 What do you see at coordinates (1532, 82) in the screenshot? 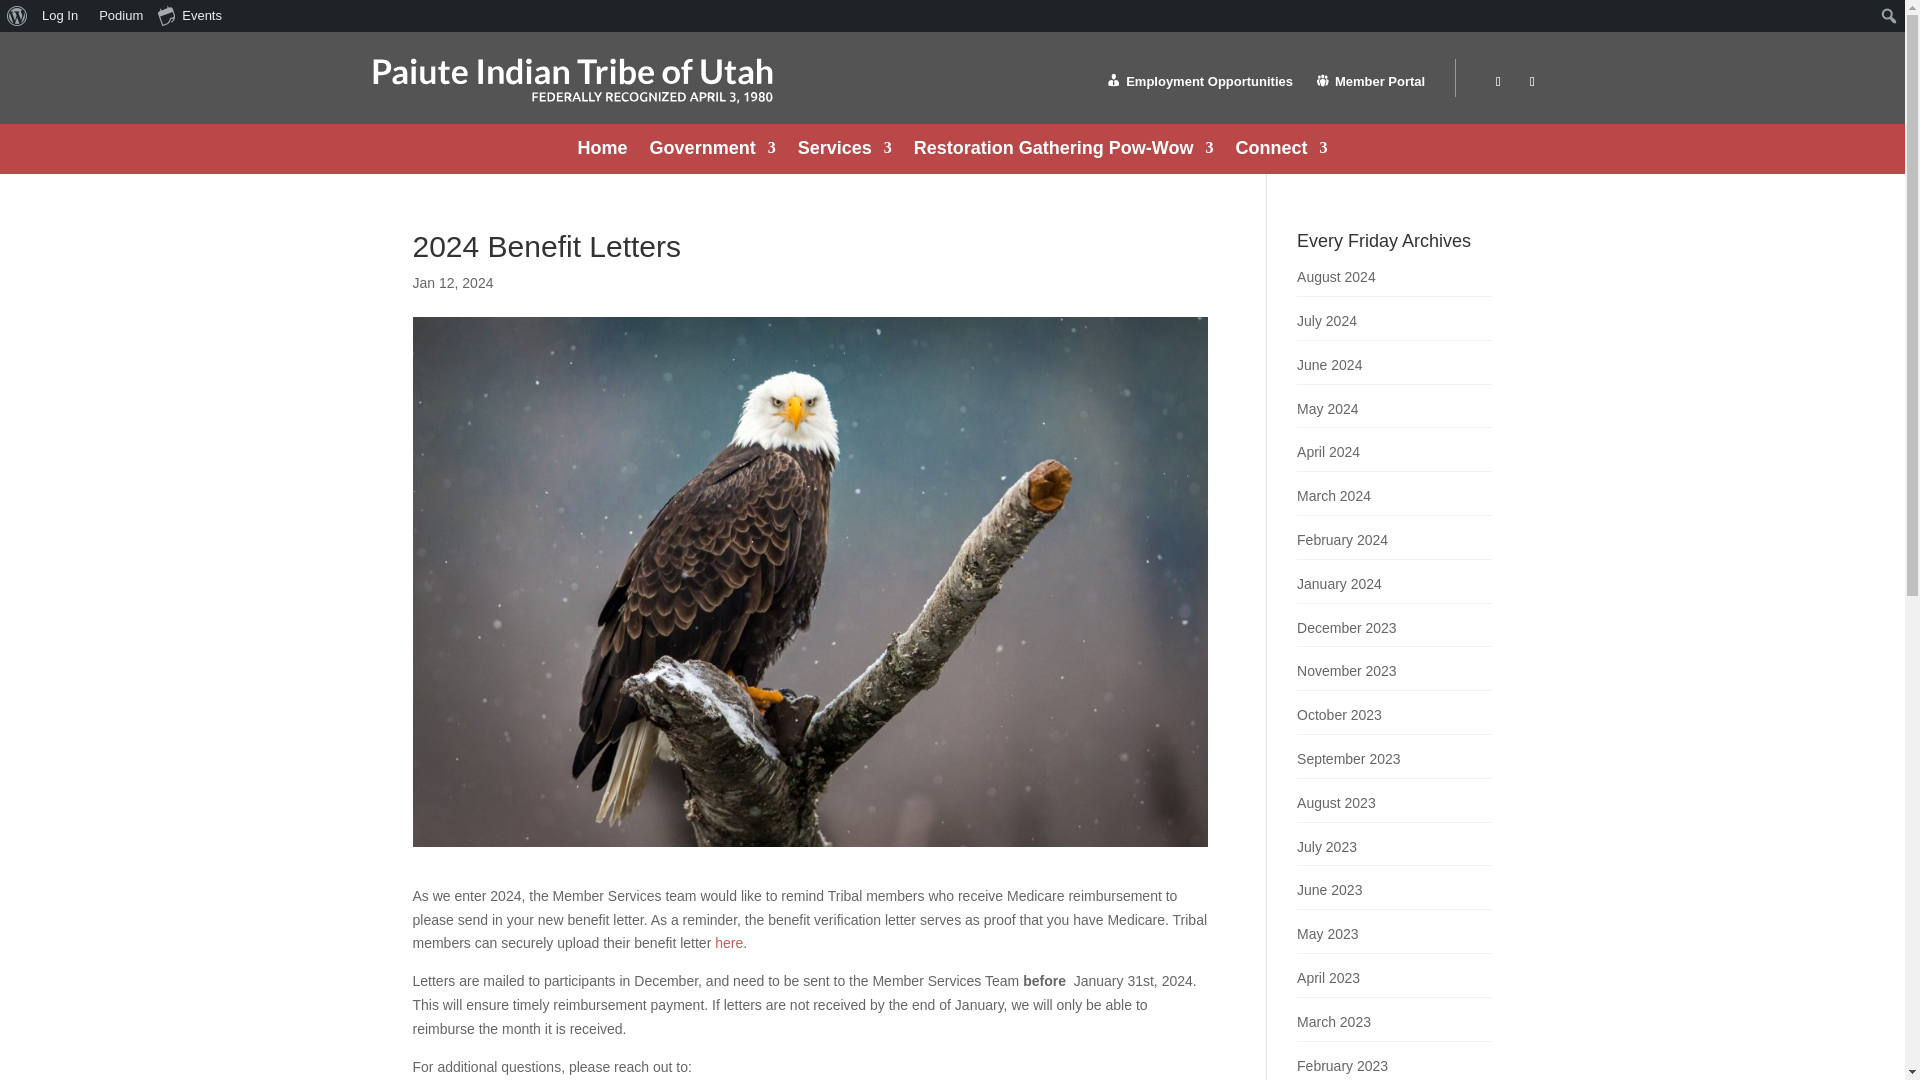
I see `Follow on Instagram` at bounding box center [1532, 82].